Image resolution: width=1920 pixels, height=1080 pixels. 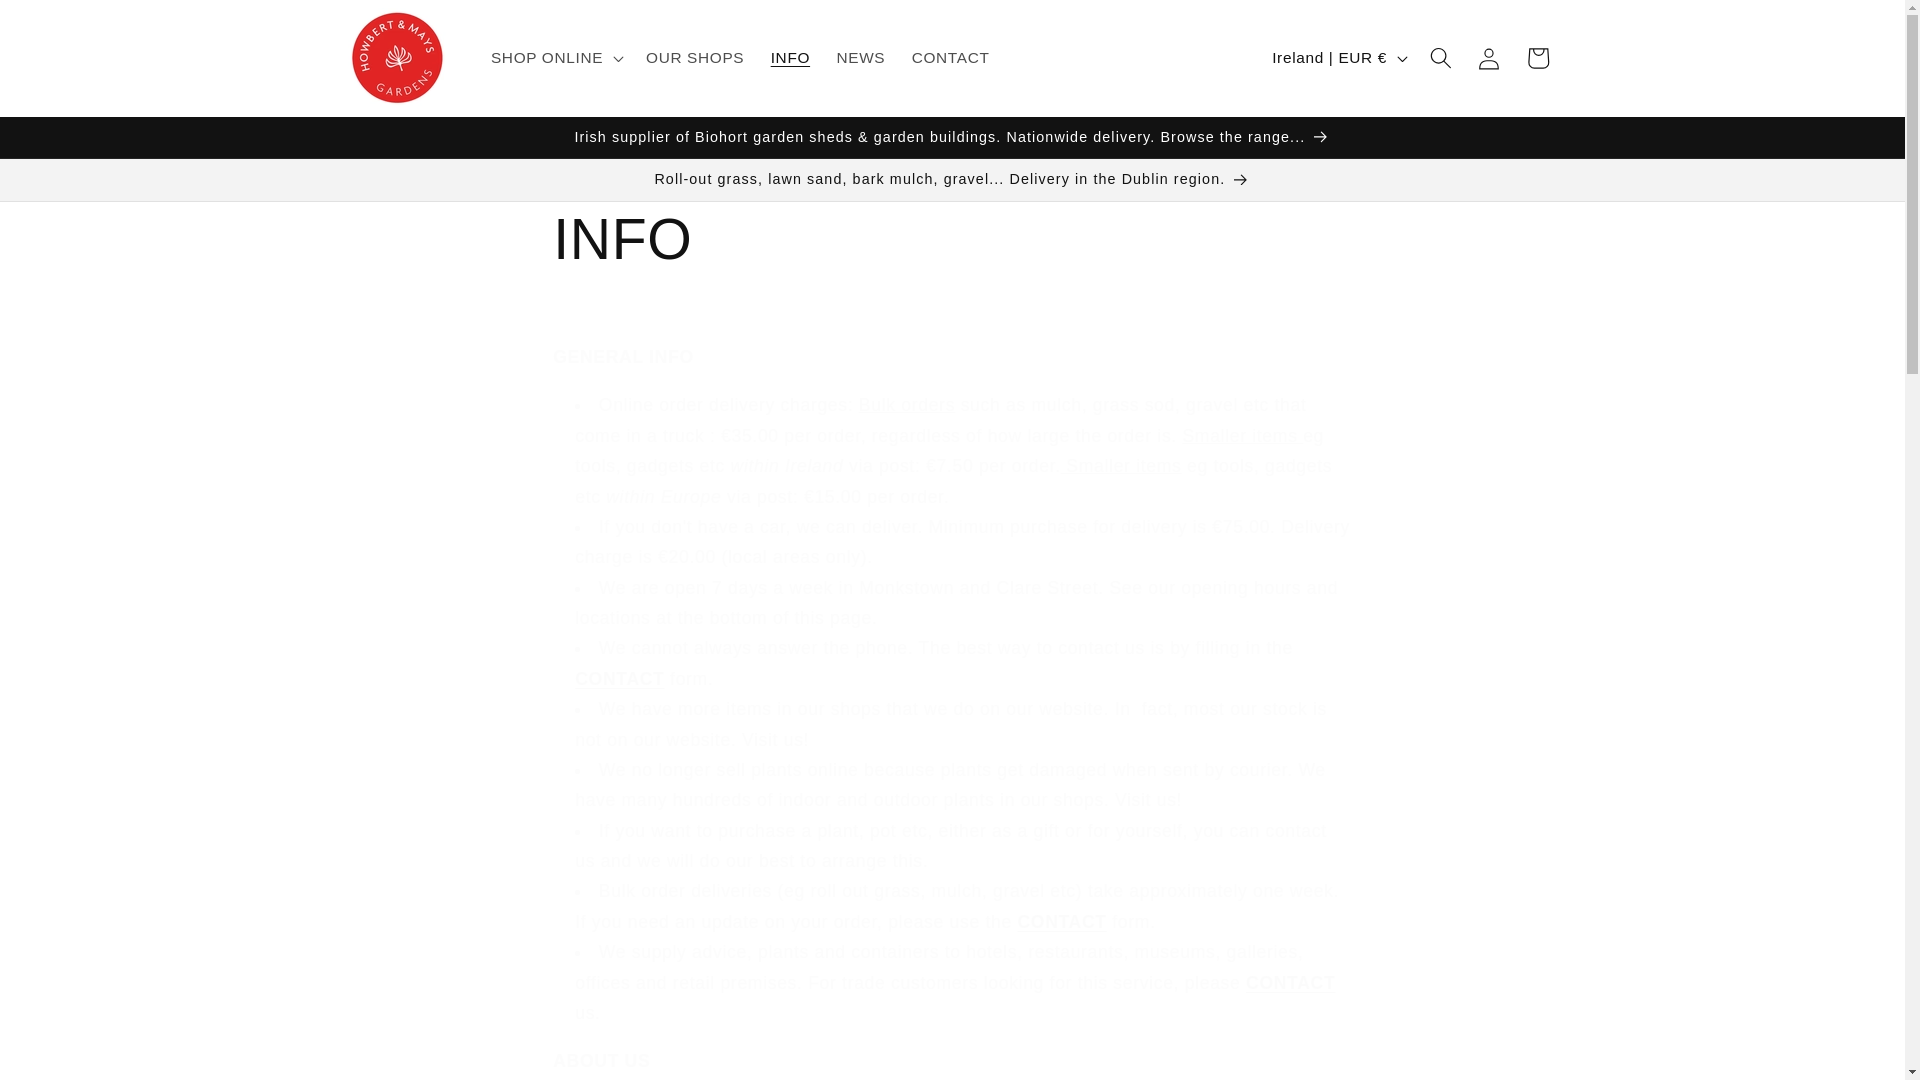 I want to click on INFO, so click(x=952, y=238).